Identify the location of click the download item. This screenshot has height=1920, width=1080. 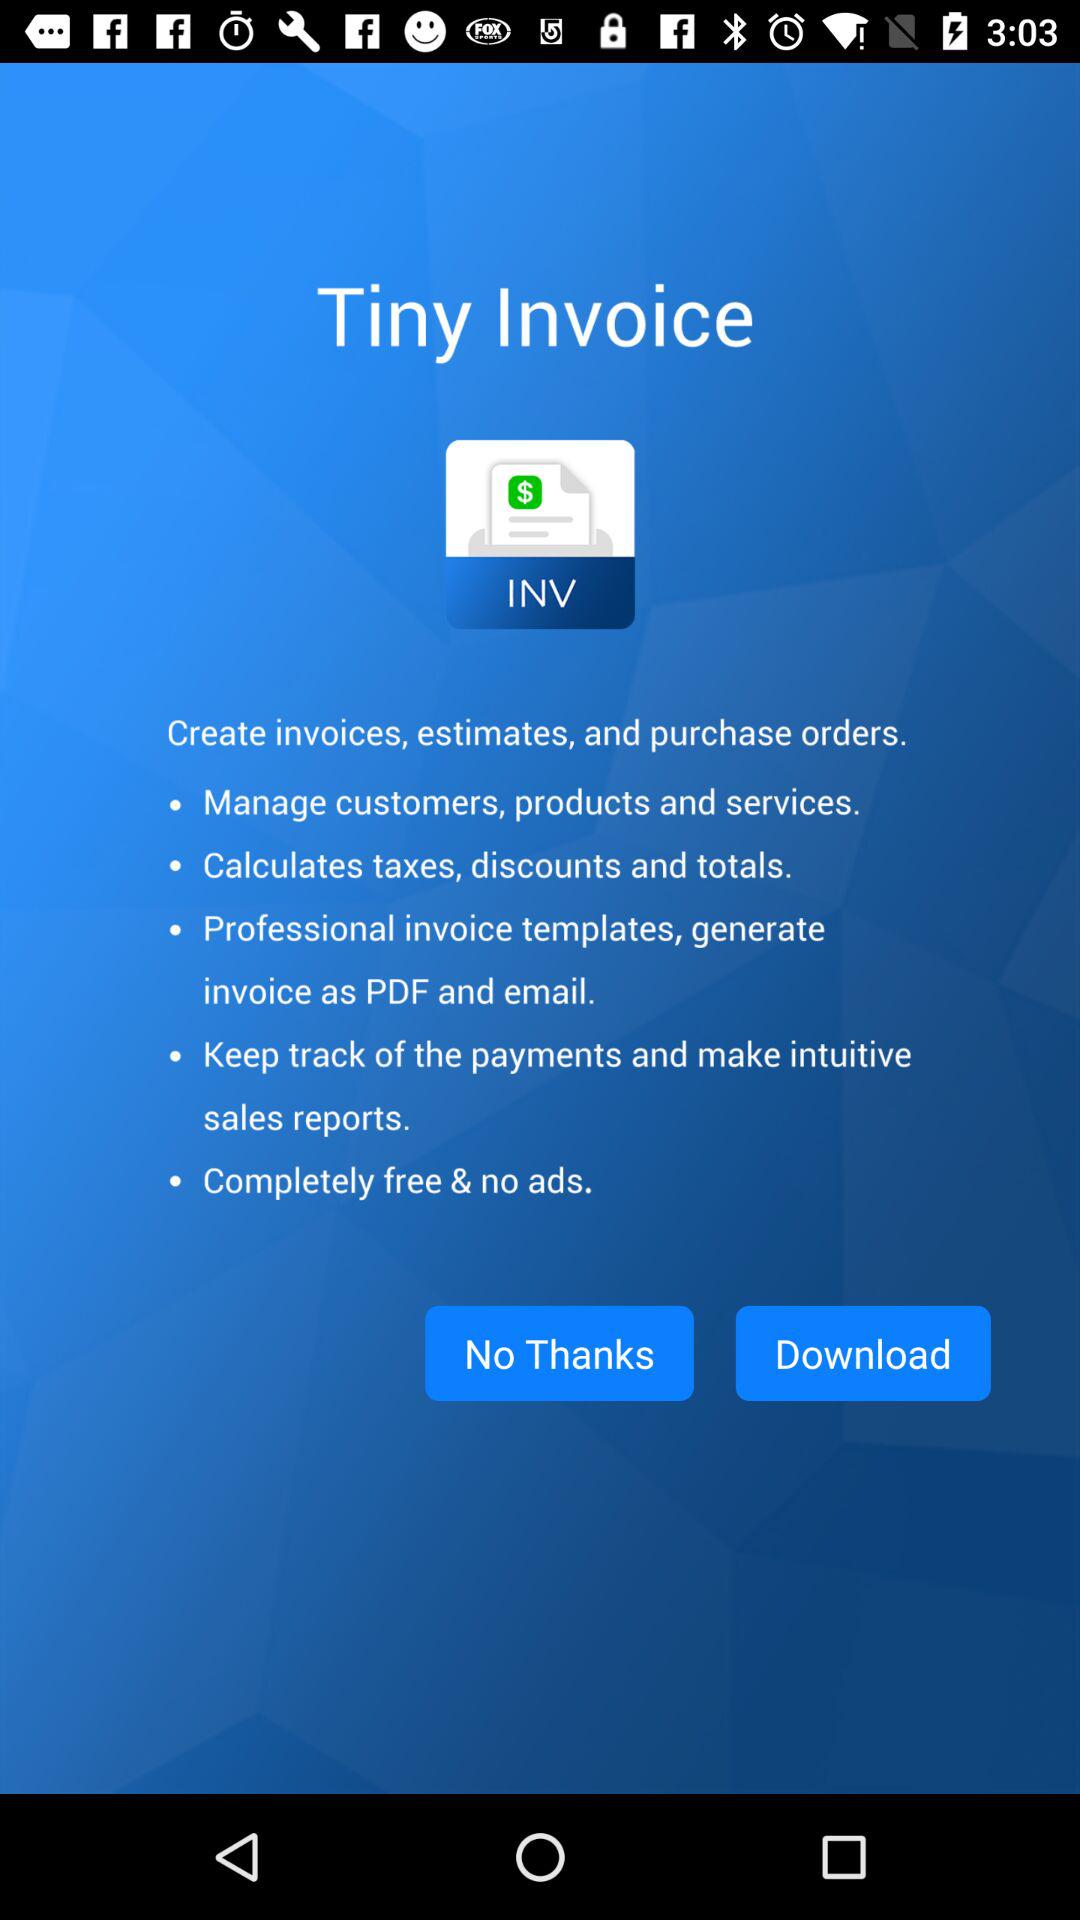
(862, 1353).